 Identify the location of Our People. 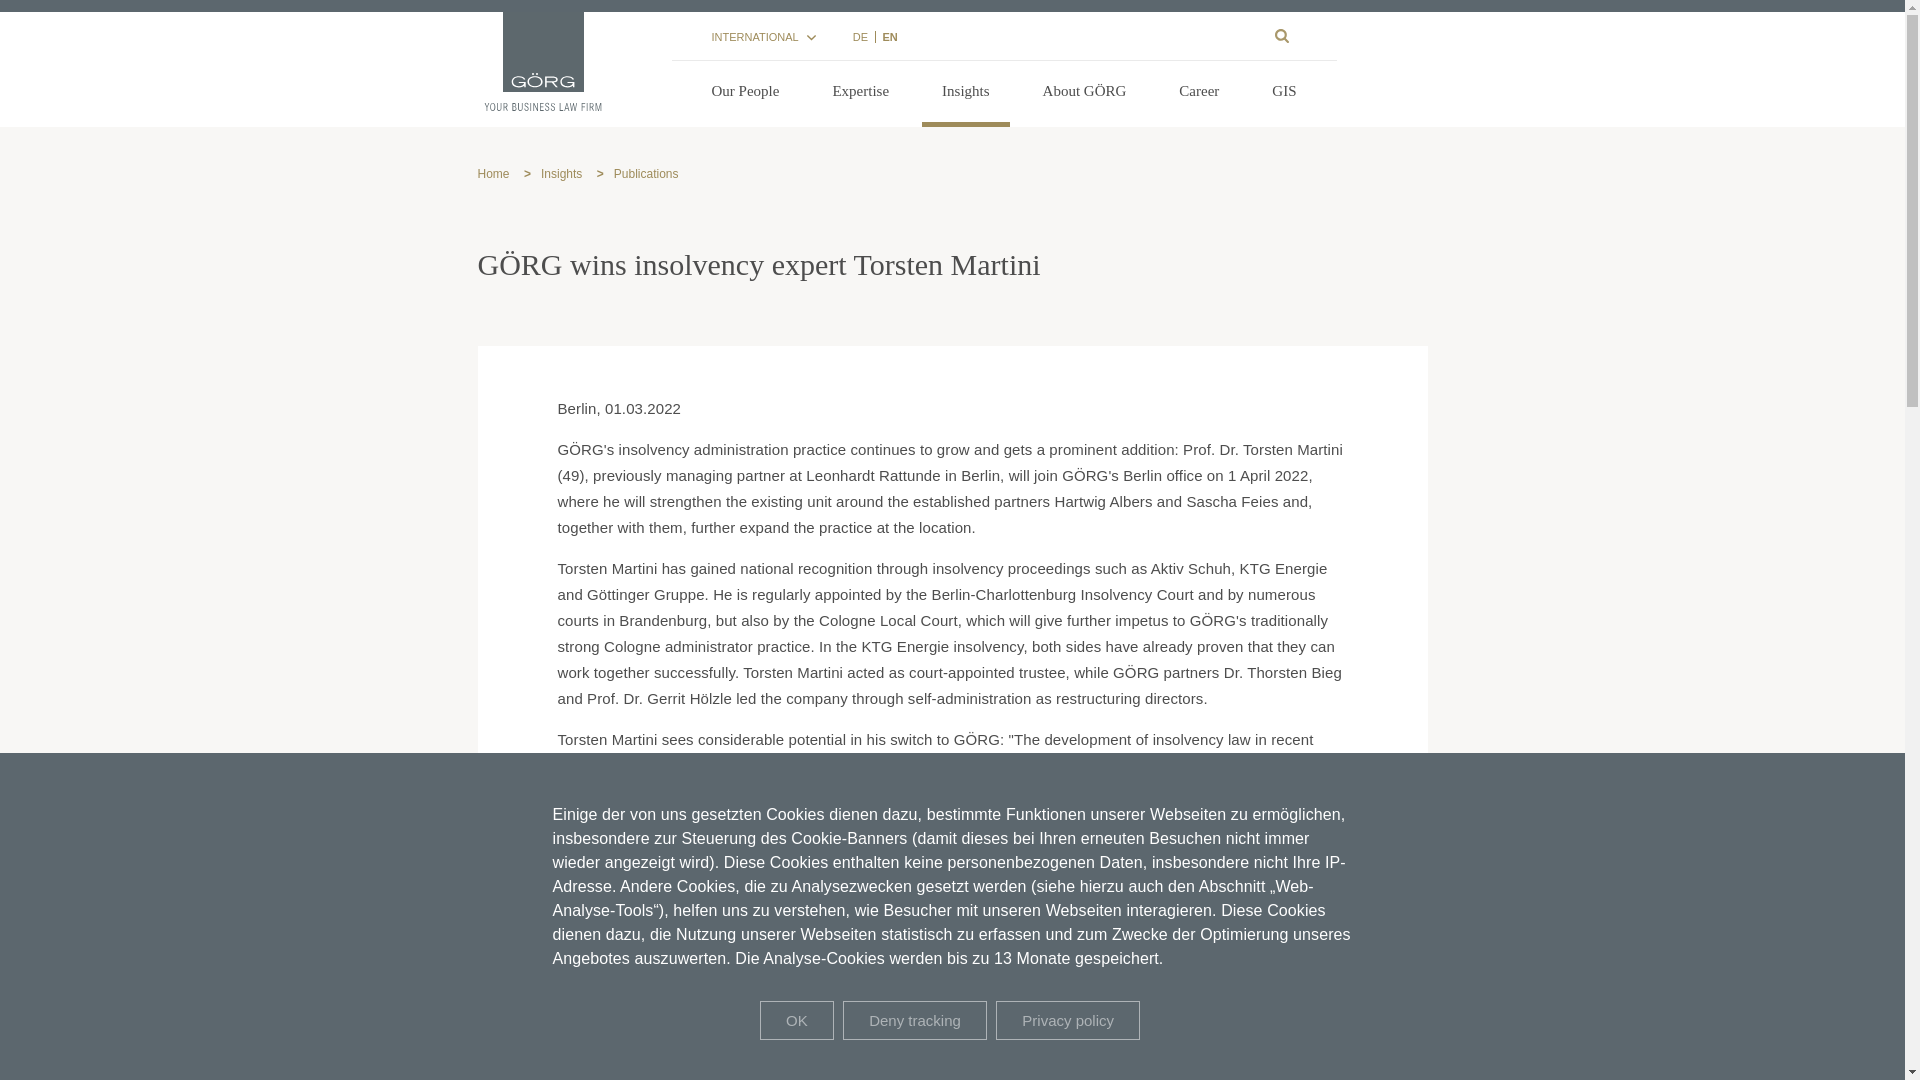
(746, 94).